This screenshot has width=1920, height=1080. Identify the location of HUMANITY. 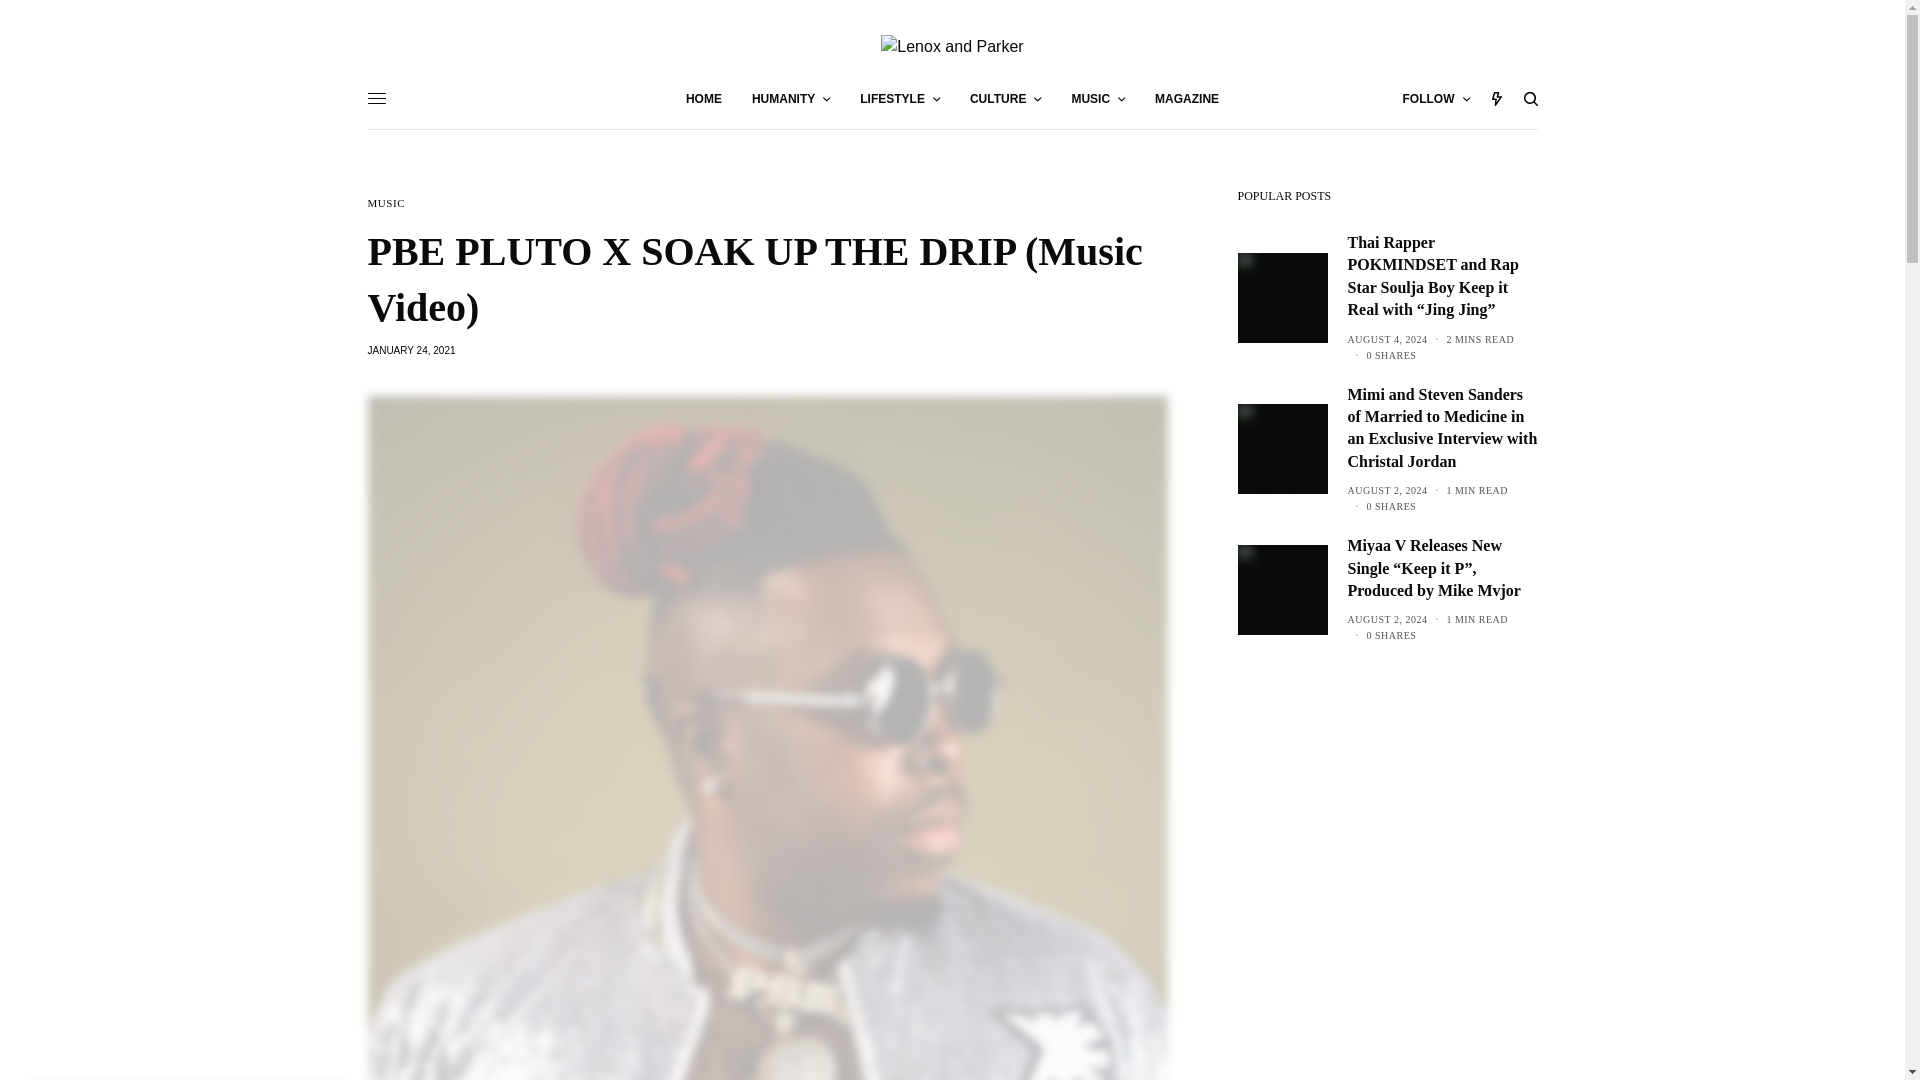
(790, 98).